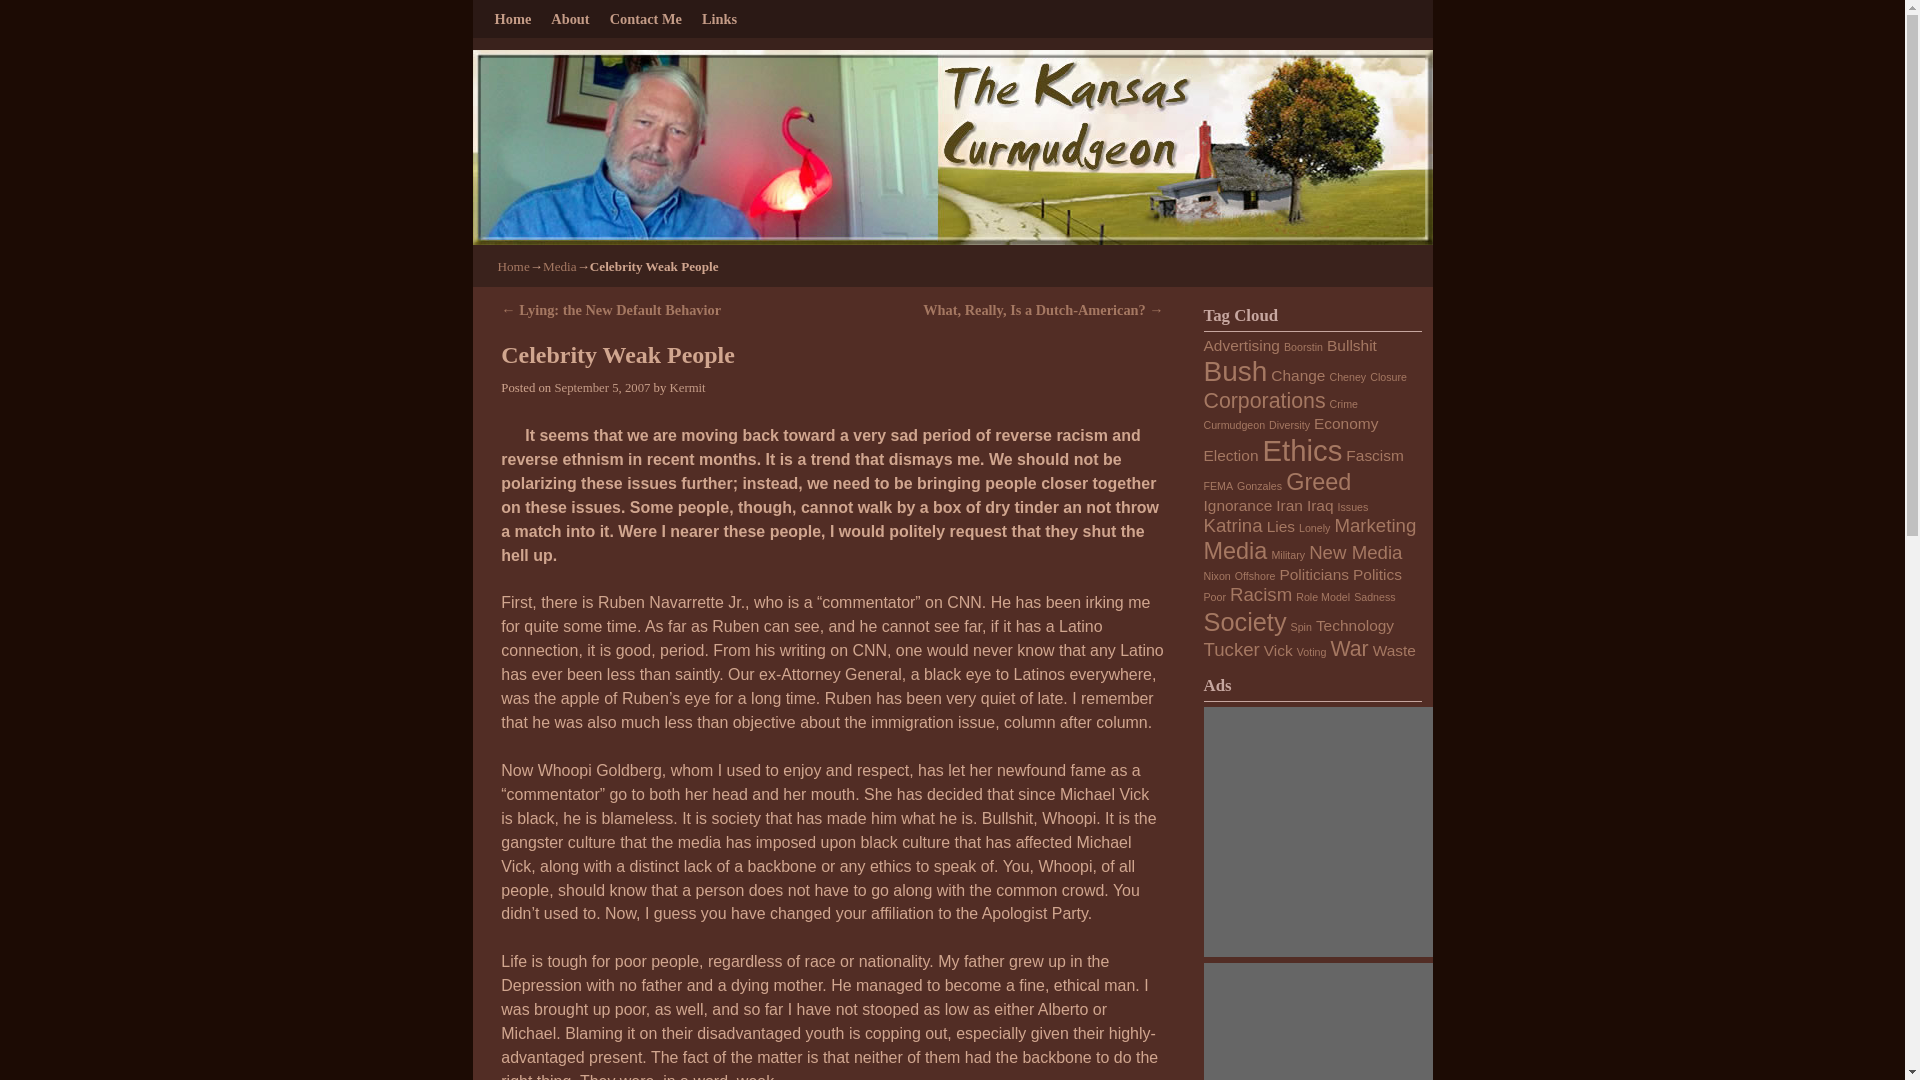 The image size is (1920, 1080). What do you see at coordinates (1374, 456) in the screenshot?
I see `Fascism` at bounding box center [1374, 456].